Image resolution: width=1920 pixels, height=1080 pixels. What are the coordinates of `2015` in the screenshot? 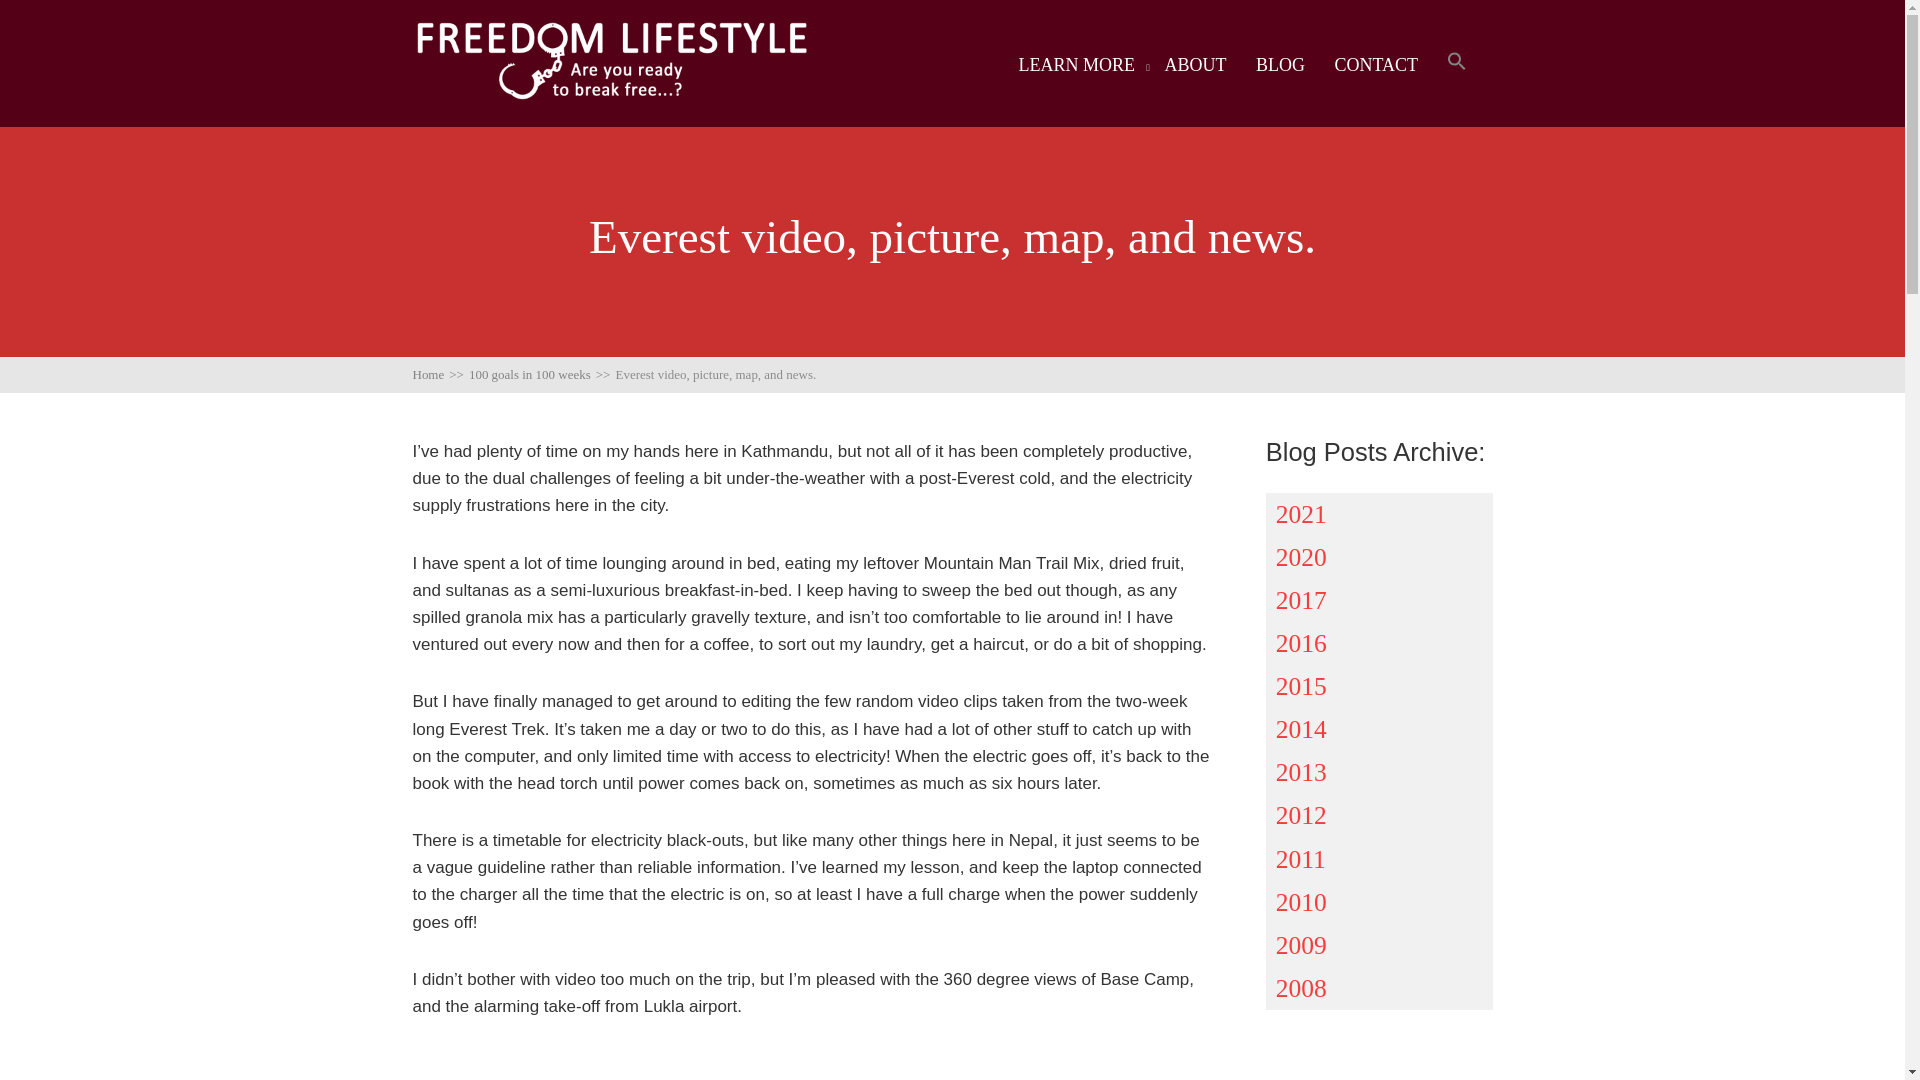 It's located at (1379, 686).